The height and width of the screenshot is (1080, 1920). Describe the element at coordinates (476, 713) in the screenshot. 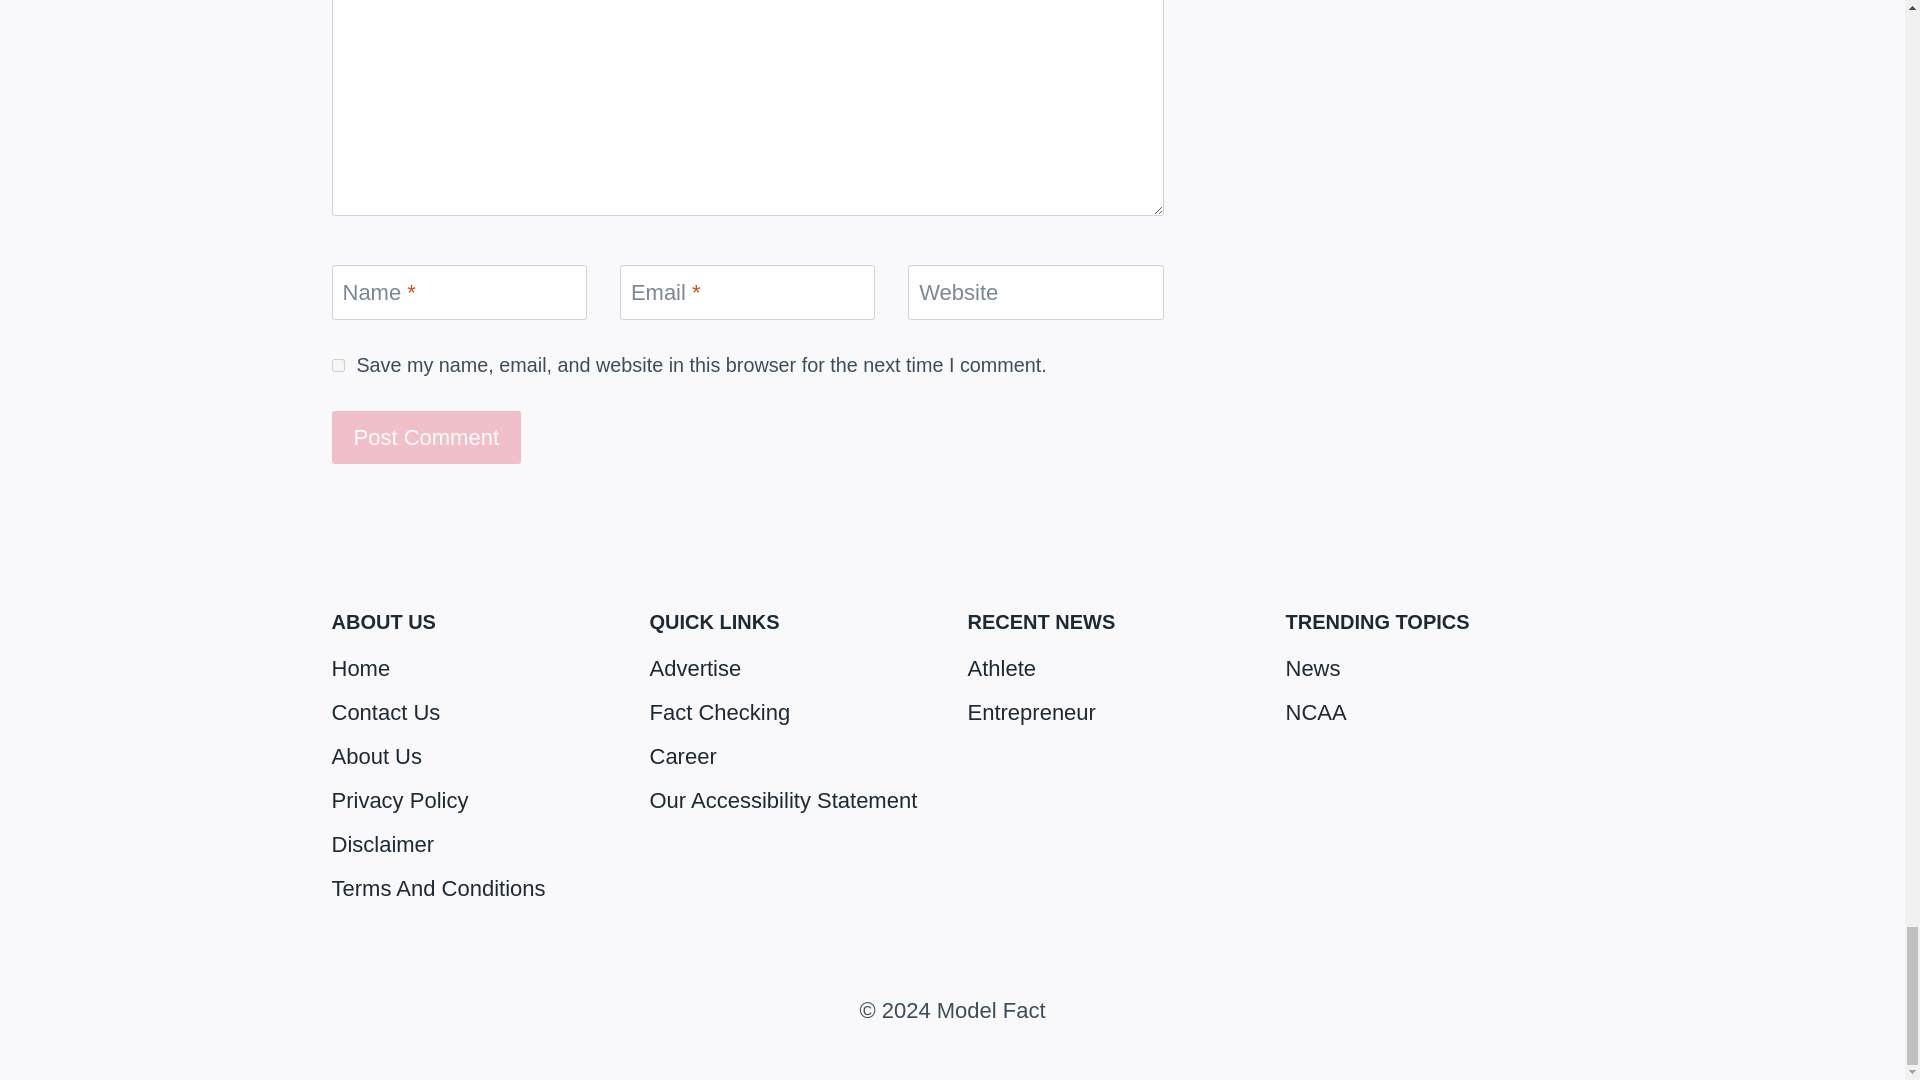

I see `Contact Us` at that location.